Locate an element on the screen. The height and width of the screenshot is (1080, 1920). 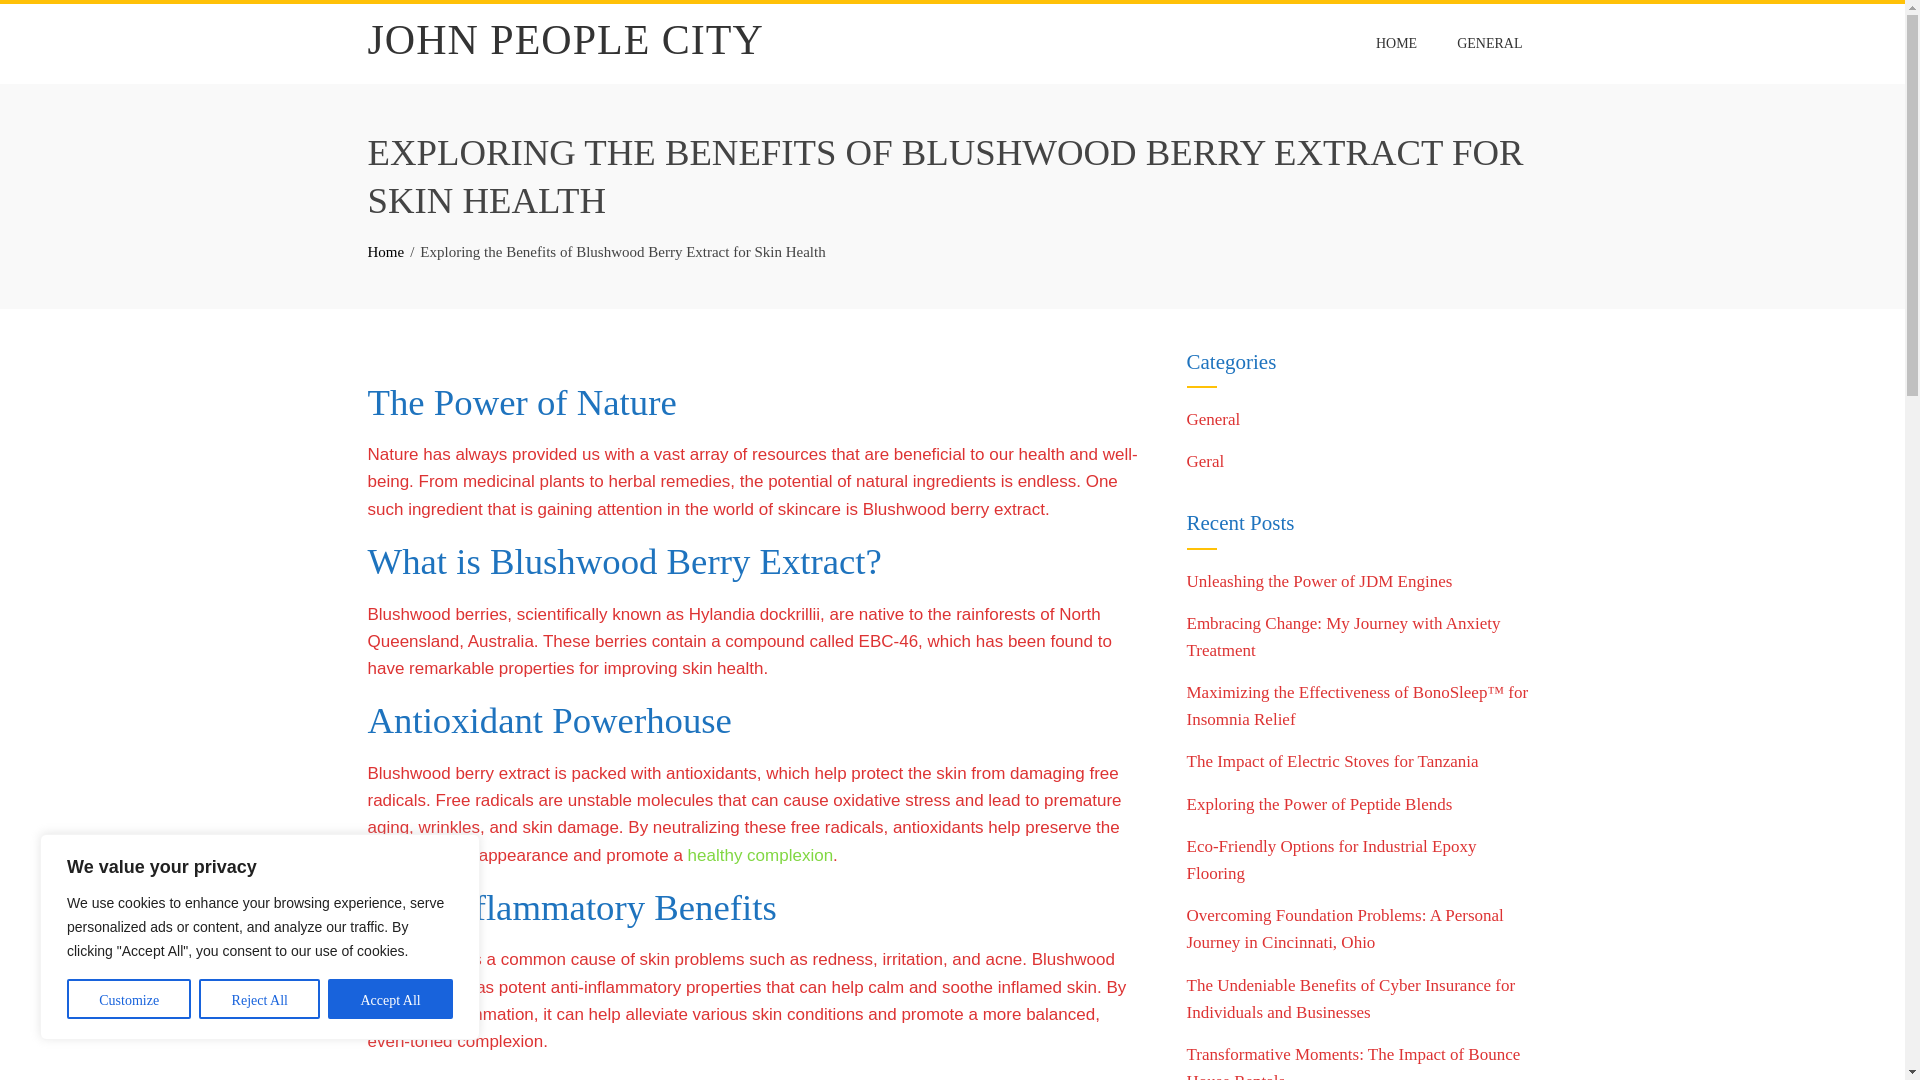
Customize is located at coordinates (128, 998).